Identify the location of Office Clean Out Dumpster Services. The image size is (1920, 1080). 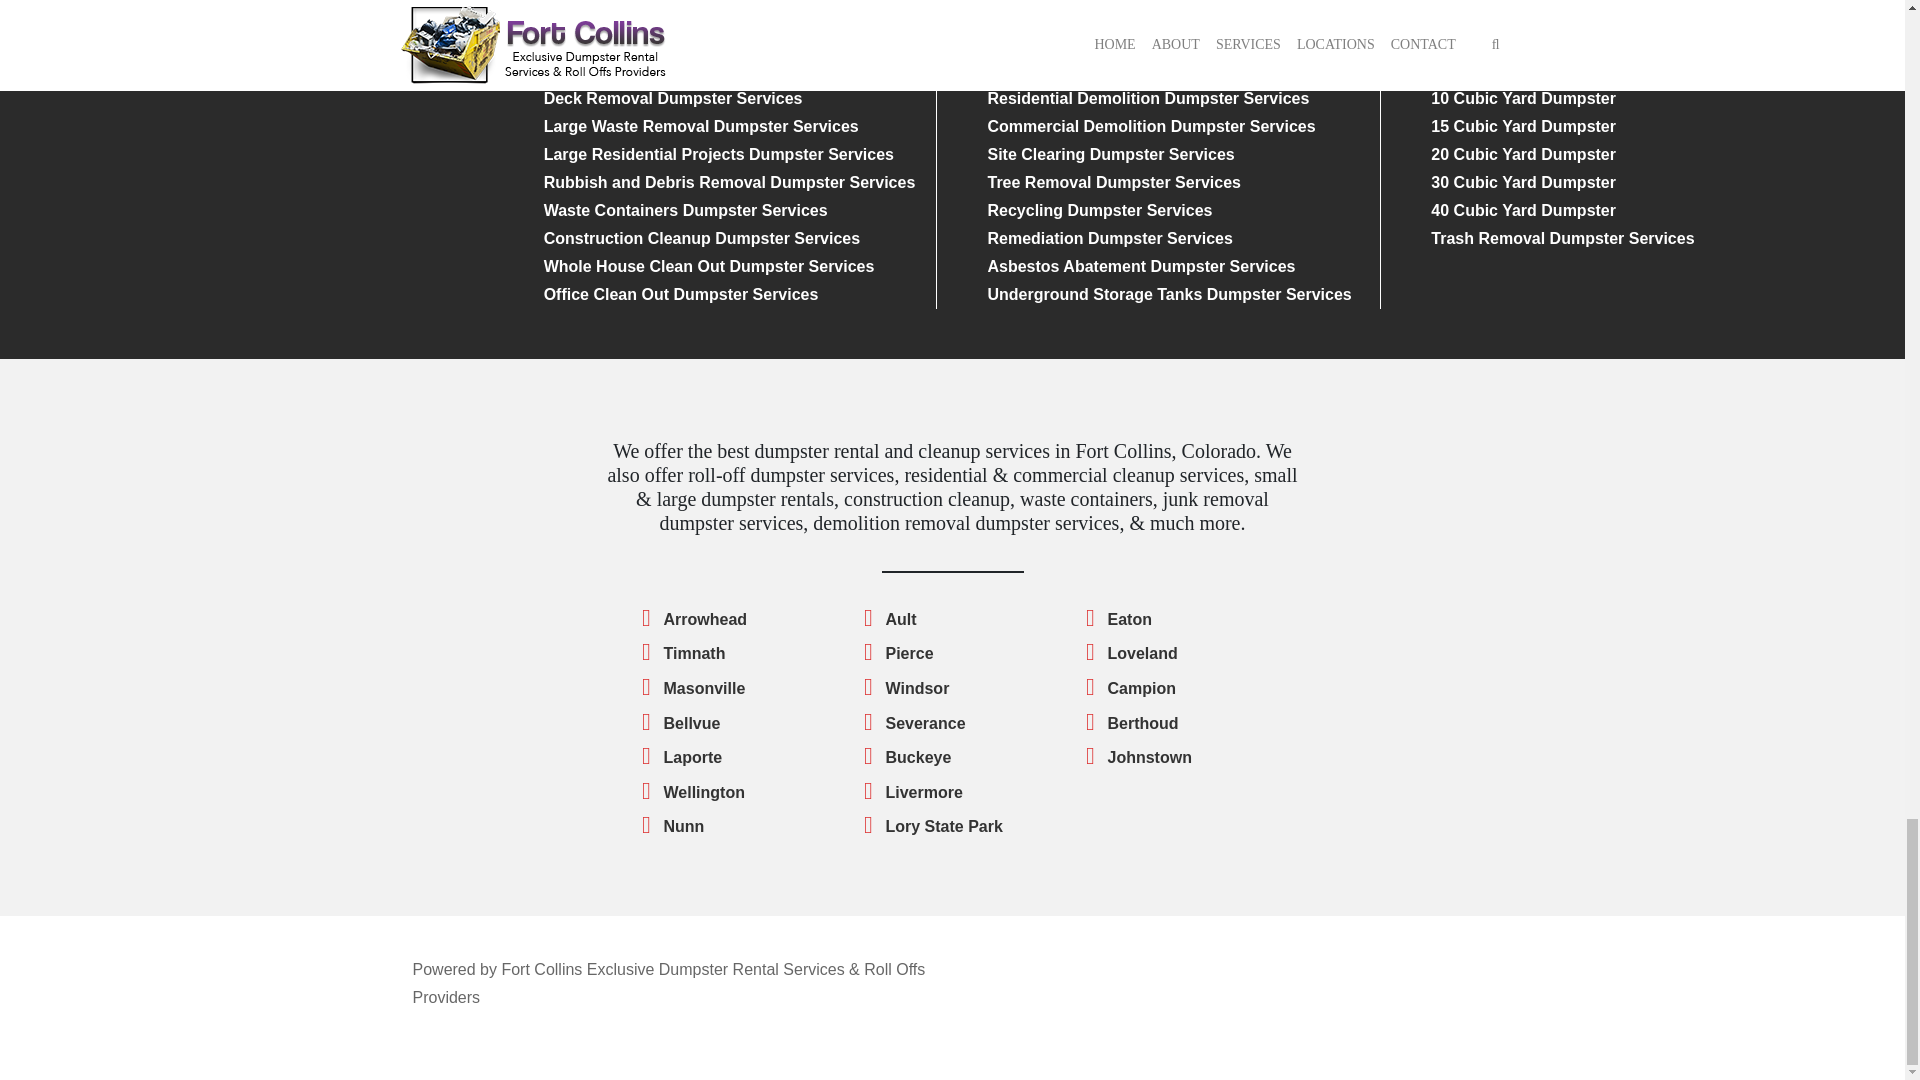
(681, 294).